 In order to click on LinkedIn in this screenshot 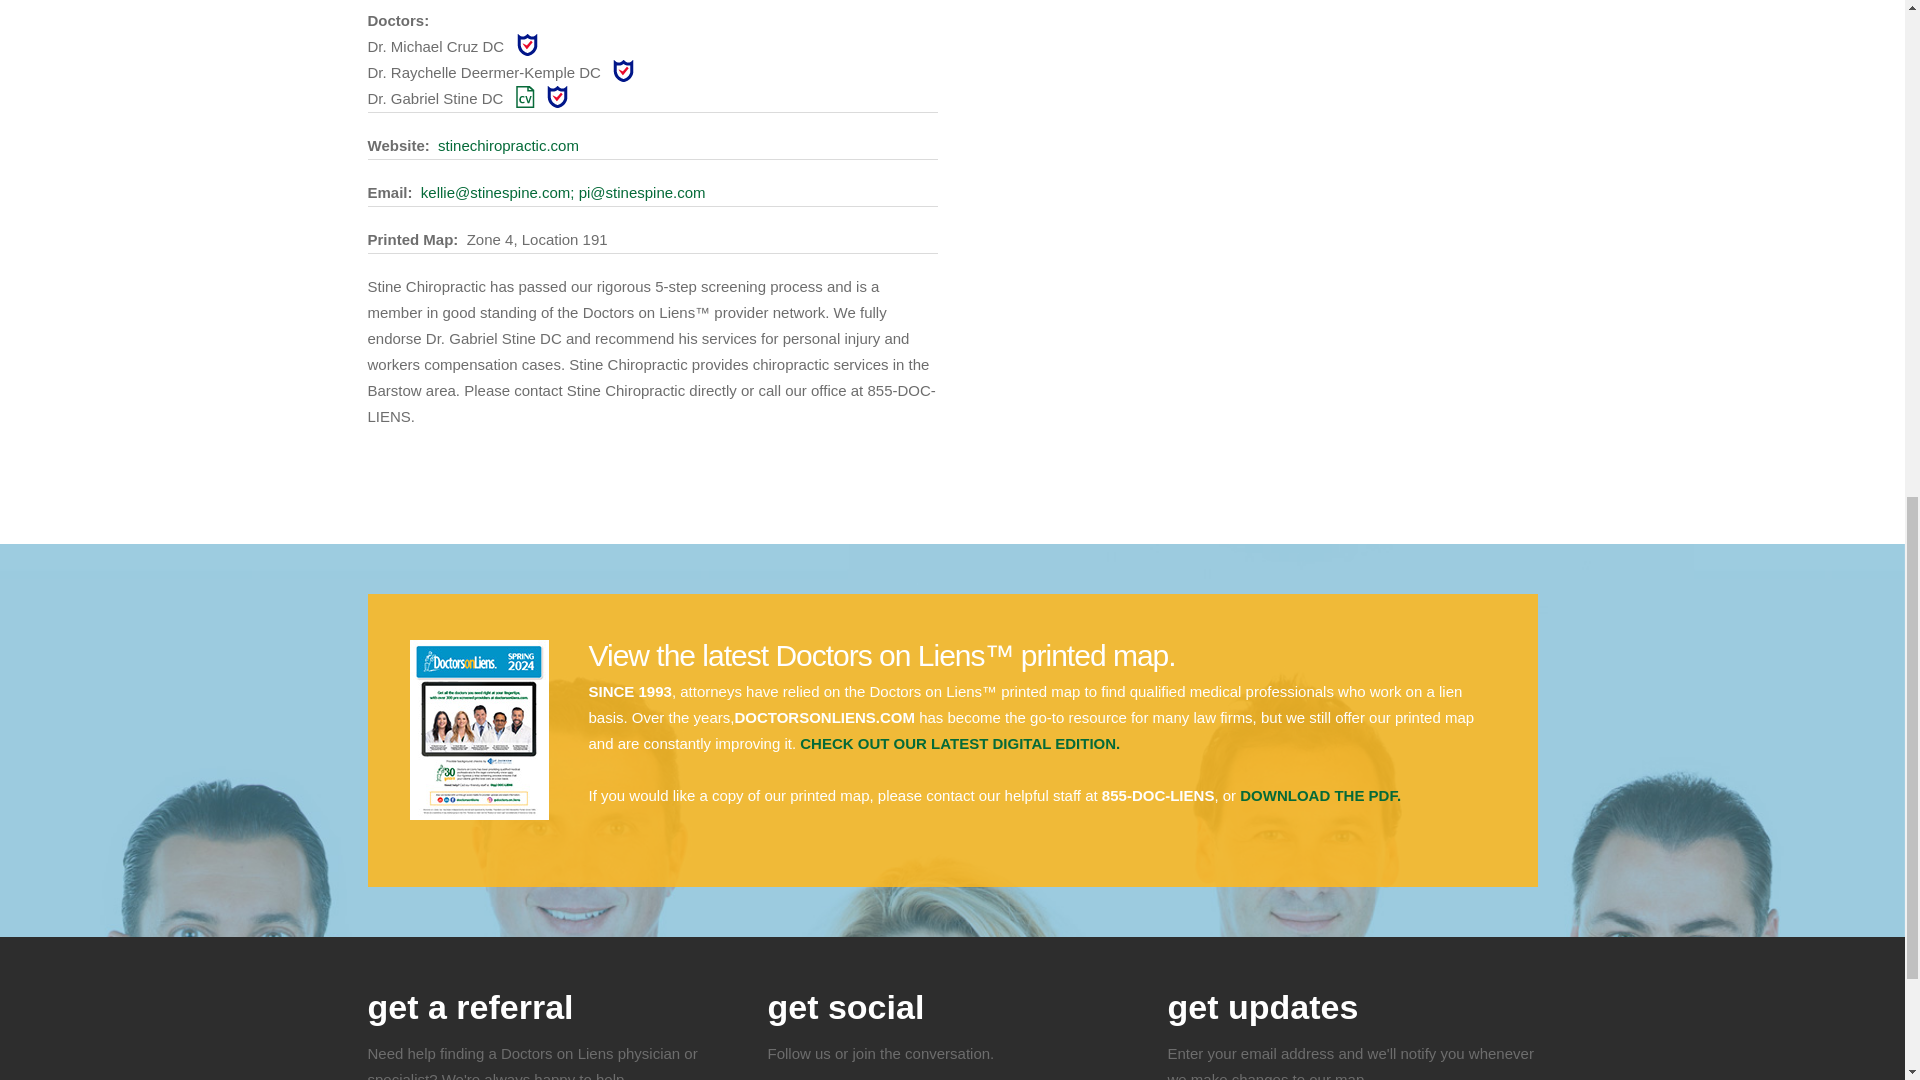, I will do `click(940, 1072)`.